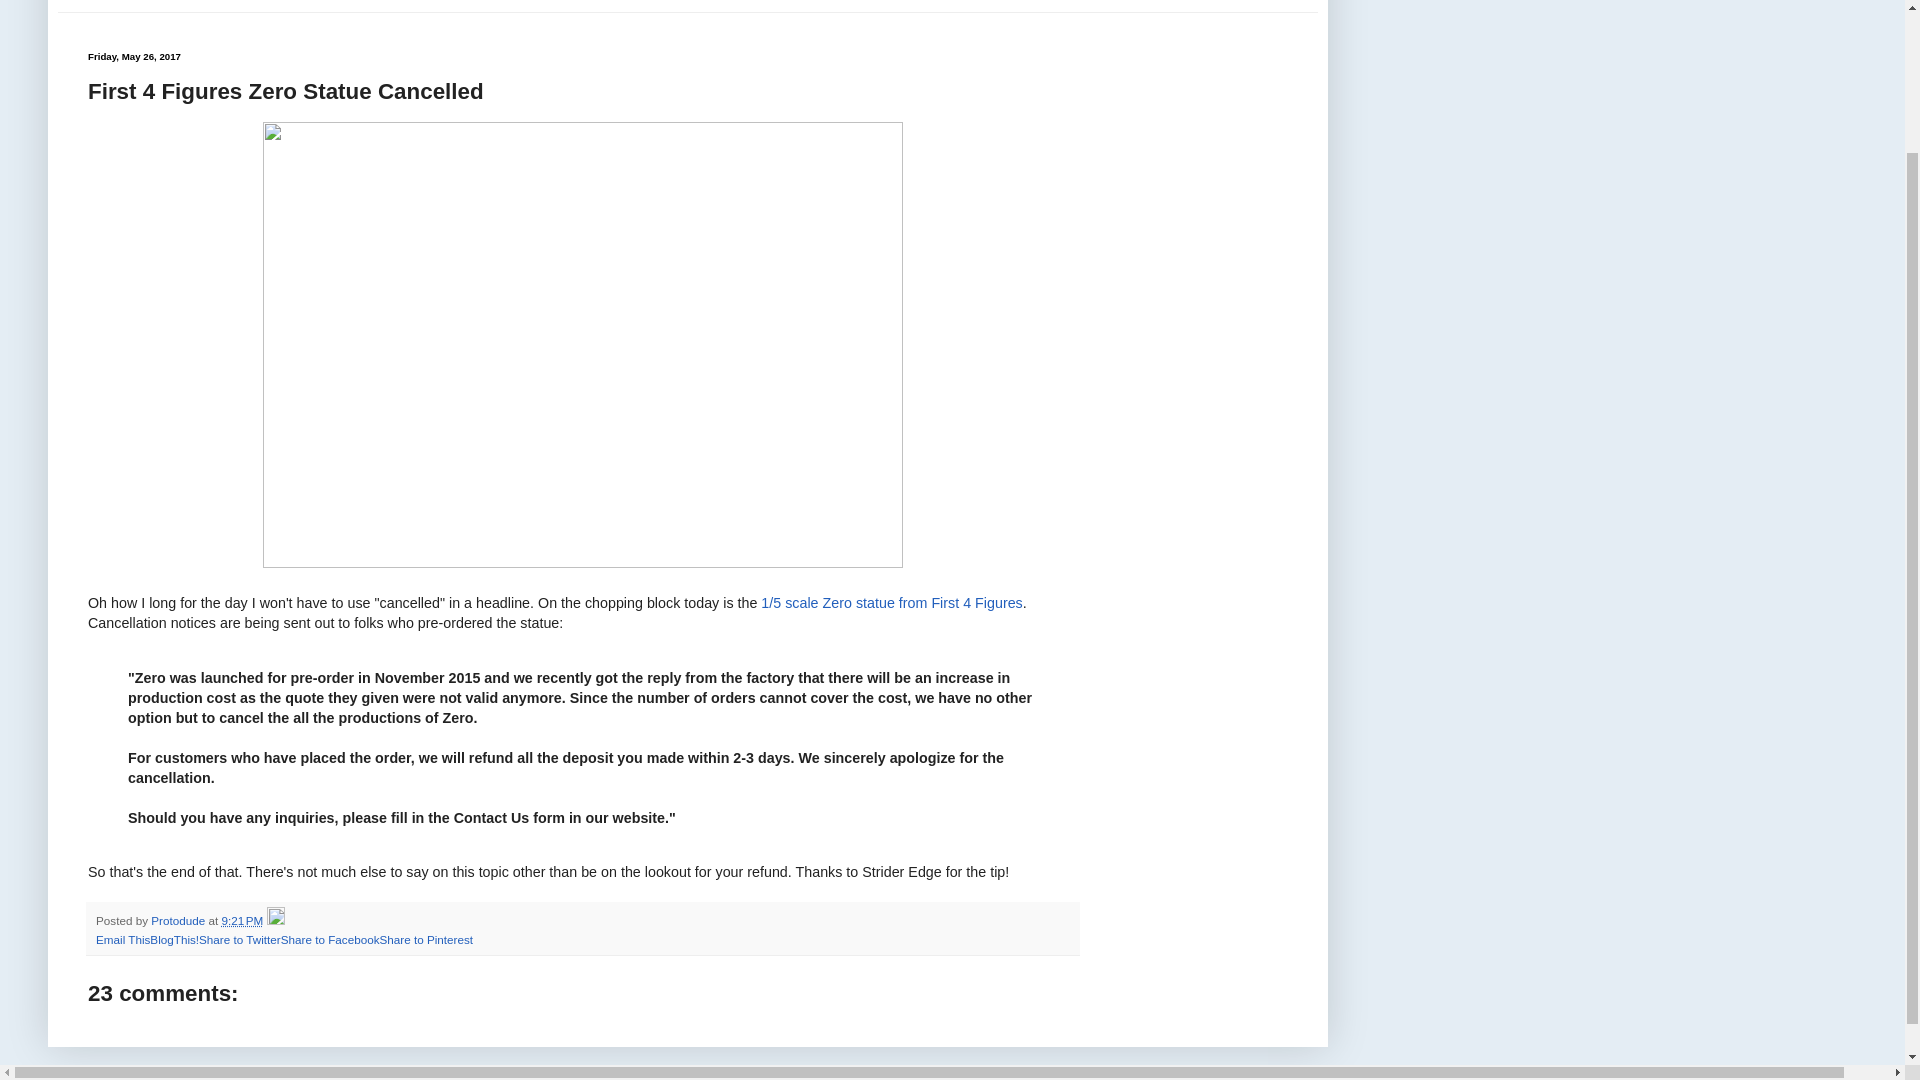 This screenshot has height=1080, width=1920. I want to click on Edit Post, so click(275, 920).